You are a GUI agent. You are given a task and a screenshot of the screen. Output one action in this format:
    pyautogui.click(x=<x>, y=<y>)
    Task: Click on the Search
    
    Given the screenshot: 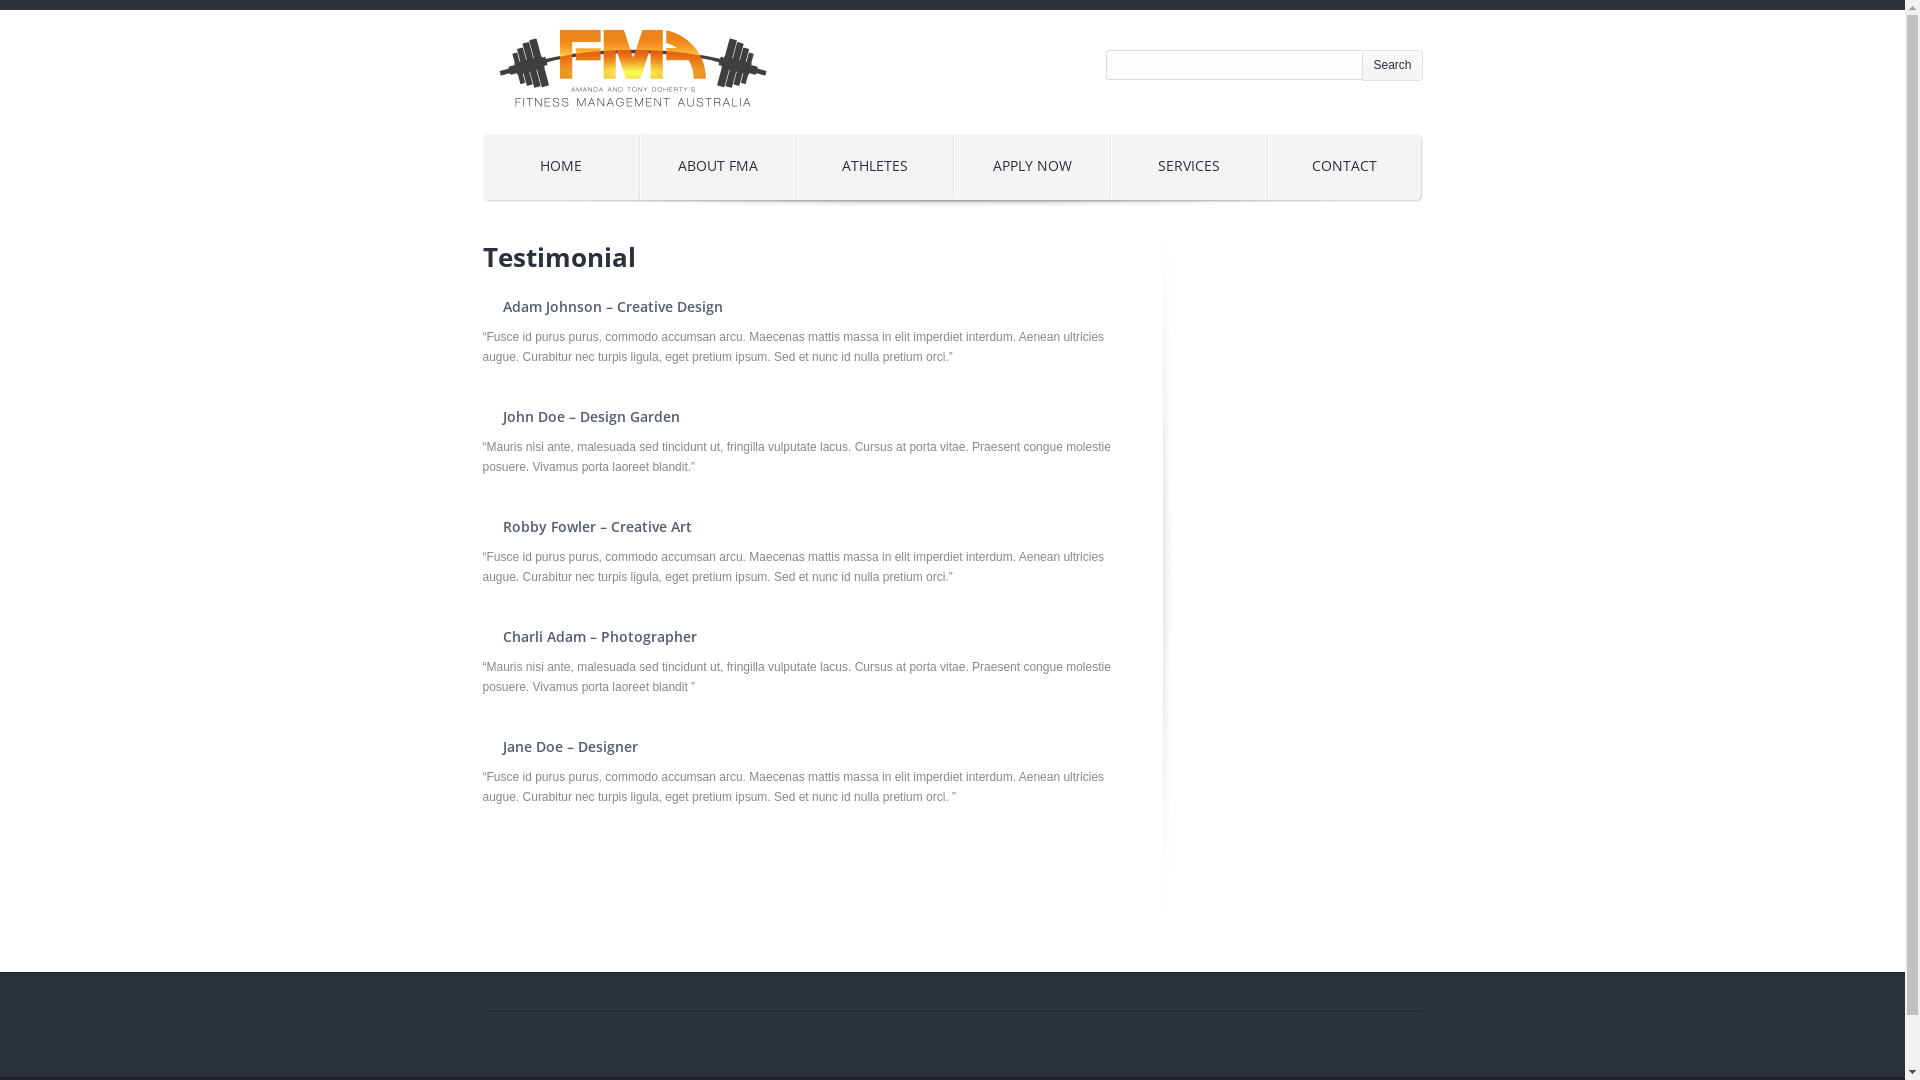 What is the action you would take?
    pyautogui.click(x=1392, y=66)
    